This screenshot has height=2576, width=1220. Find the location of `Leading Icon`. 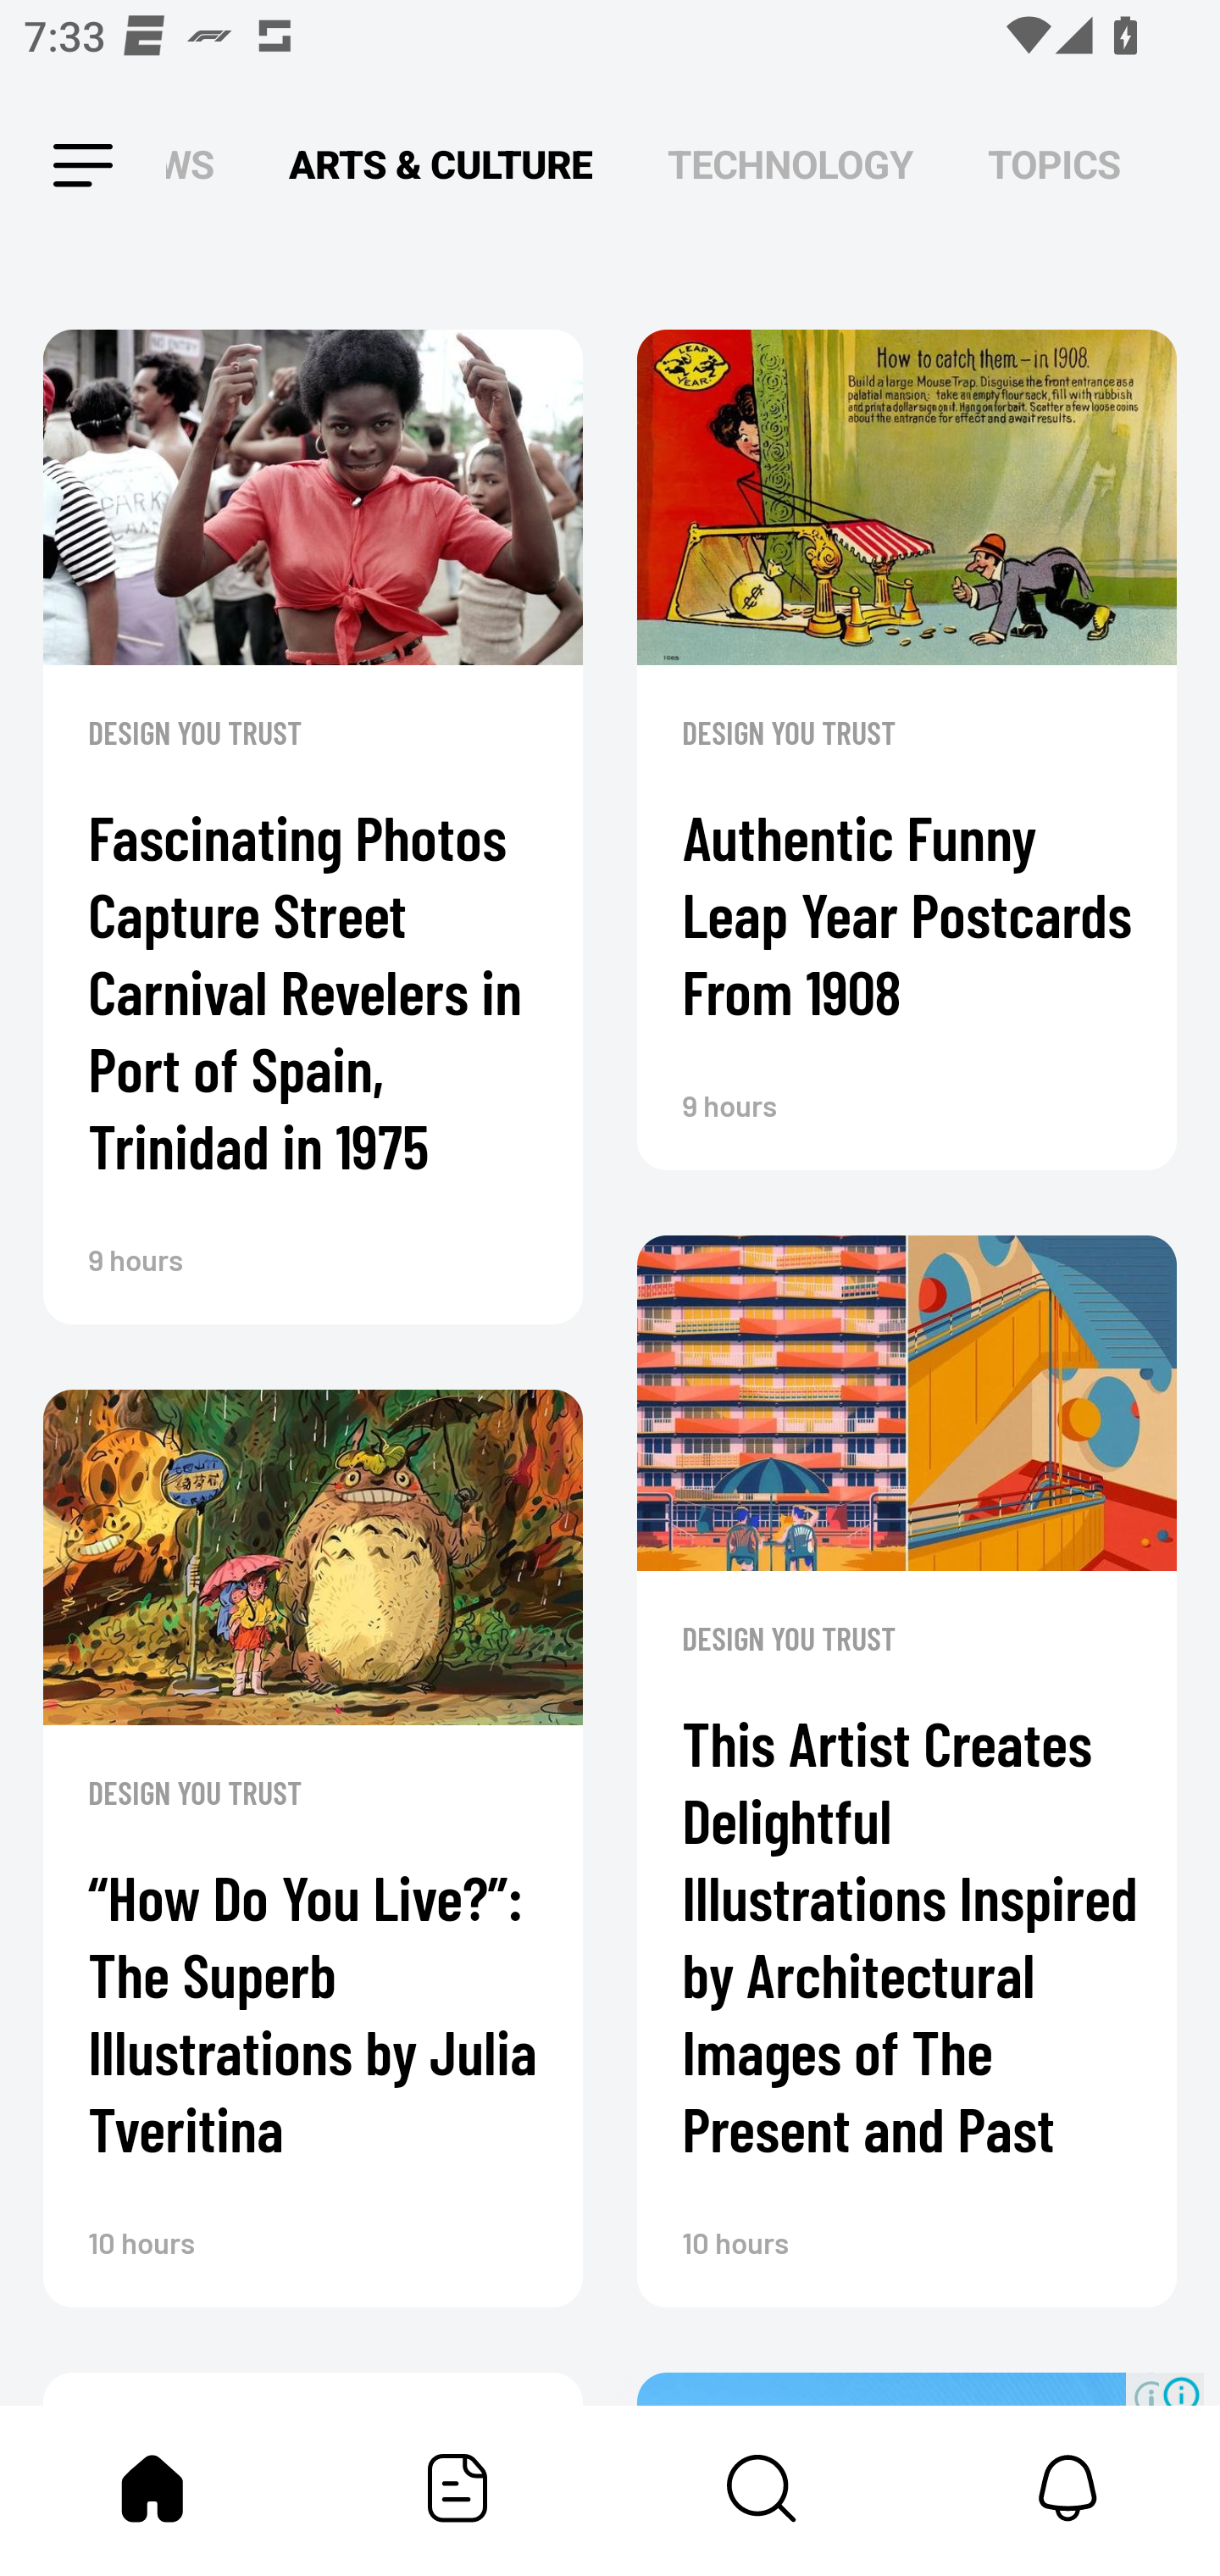

Leading Icon is located at coordinates (53, 166).